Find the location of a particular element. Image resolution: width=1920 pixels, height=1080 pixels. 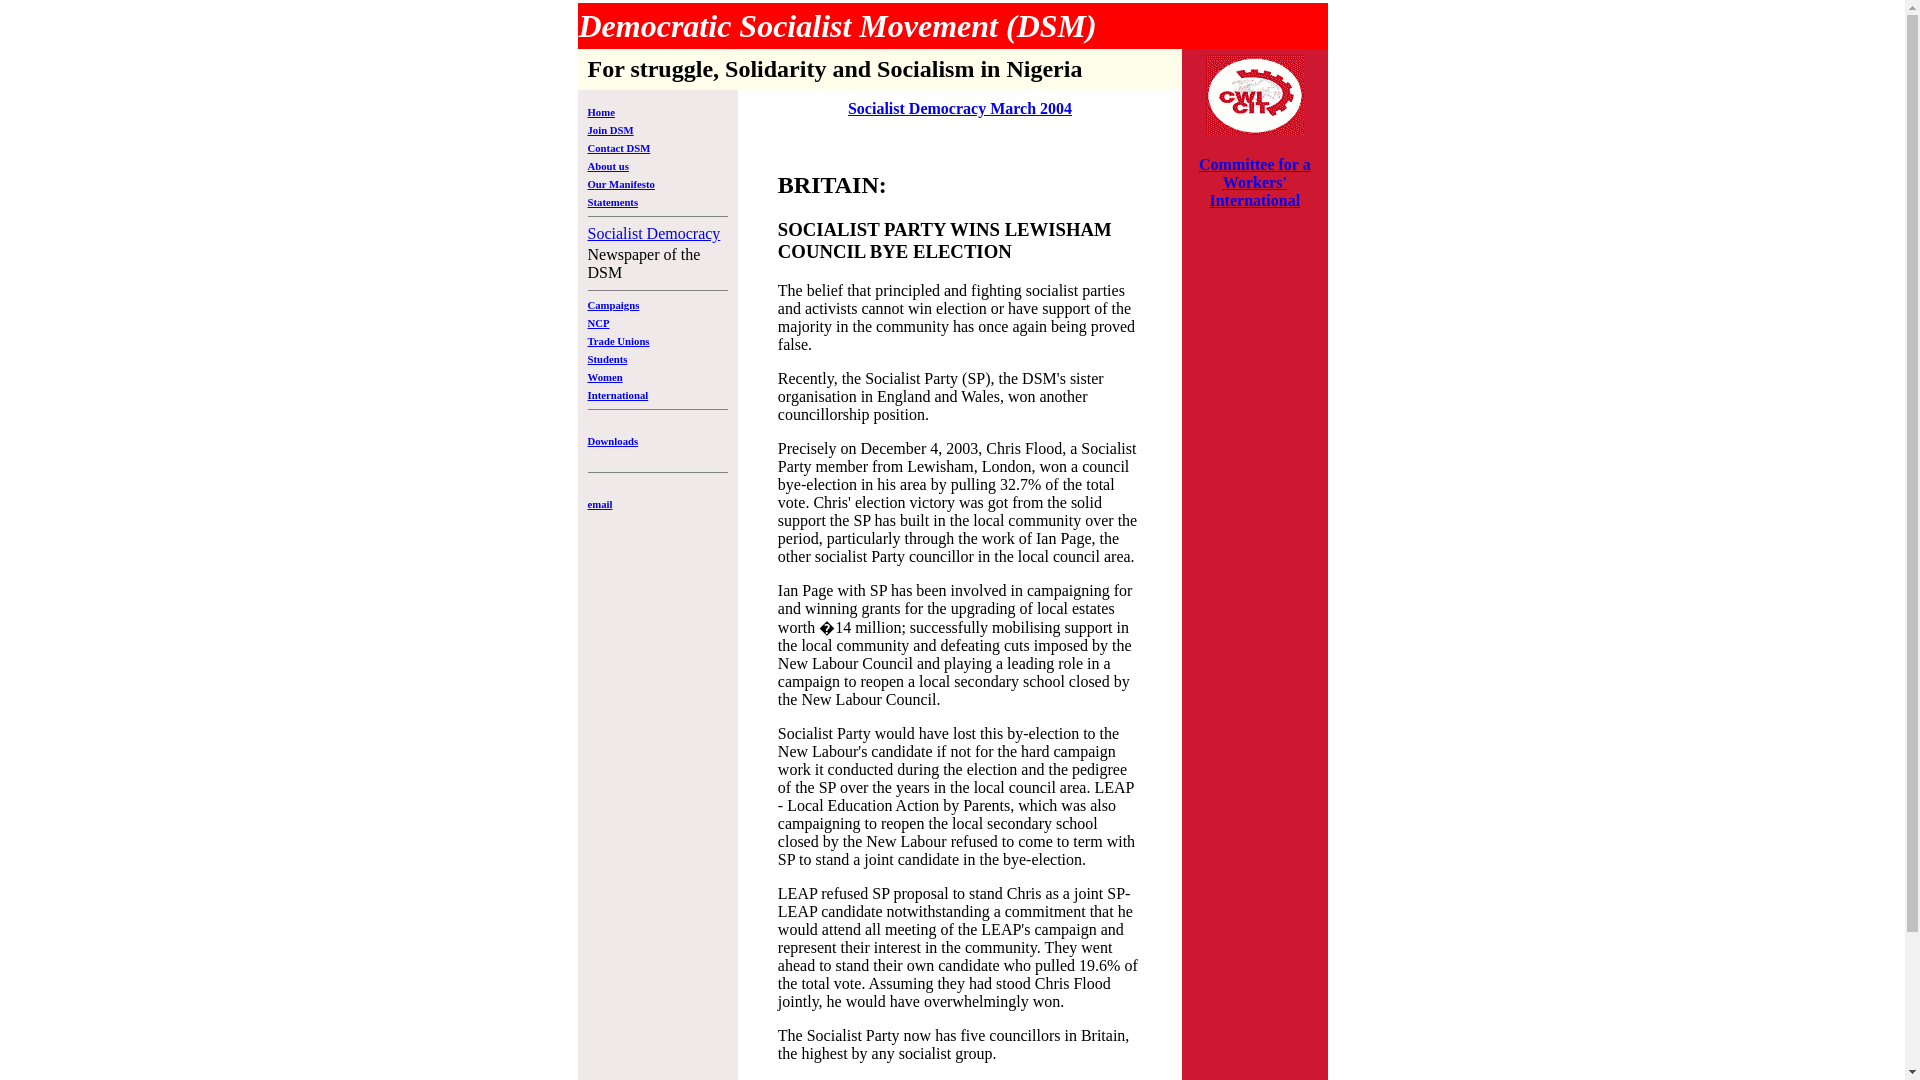

Contact DSM is located at coordinates (618, 148).